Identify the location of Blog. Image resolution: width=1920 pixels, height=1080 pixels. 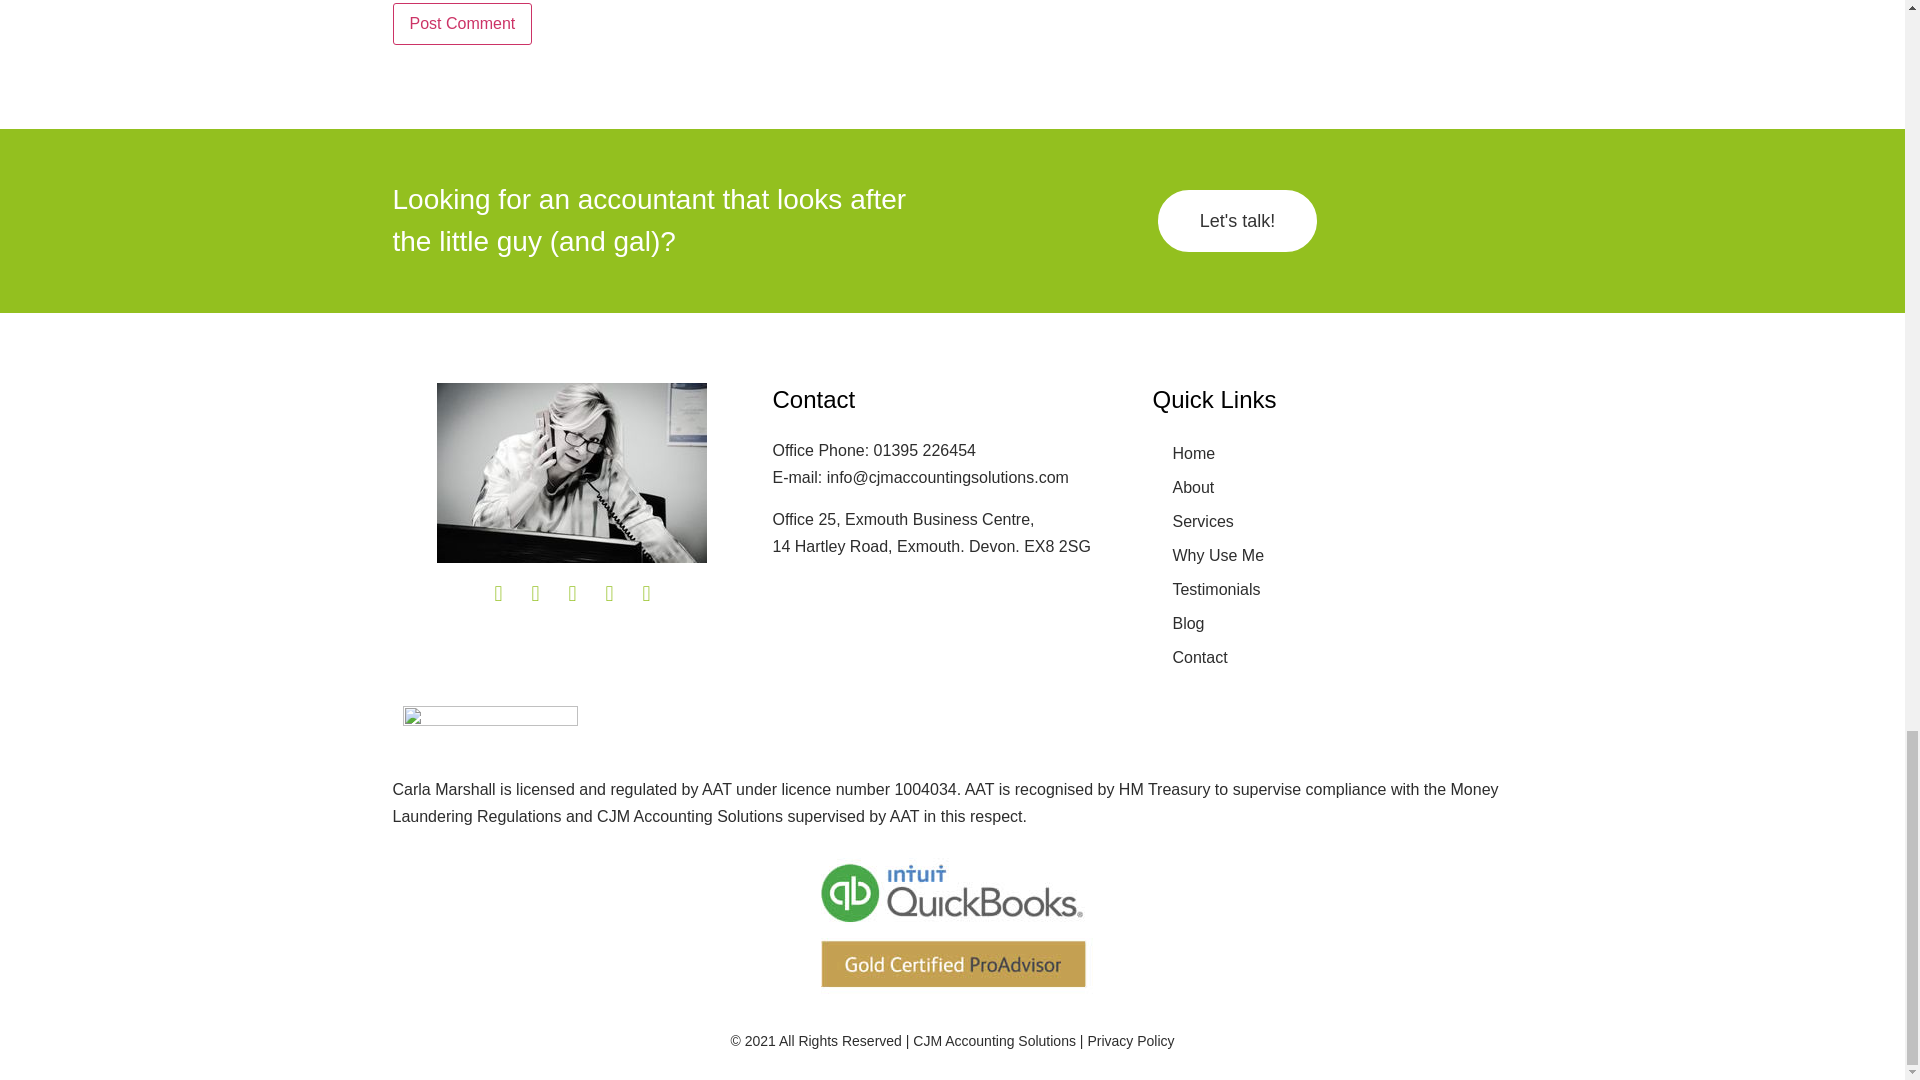
(1332, 624).